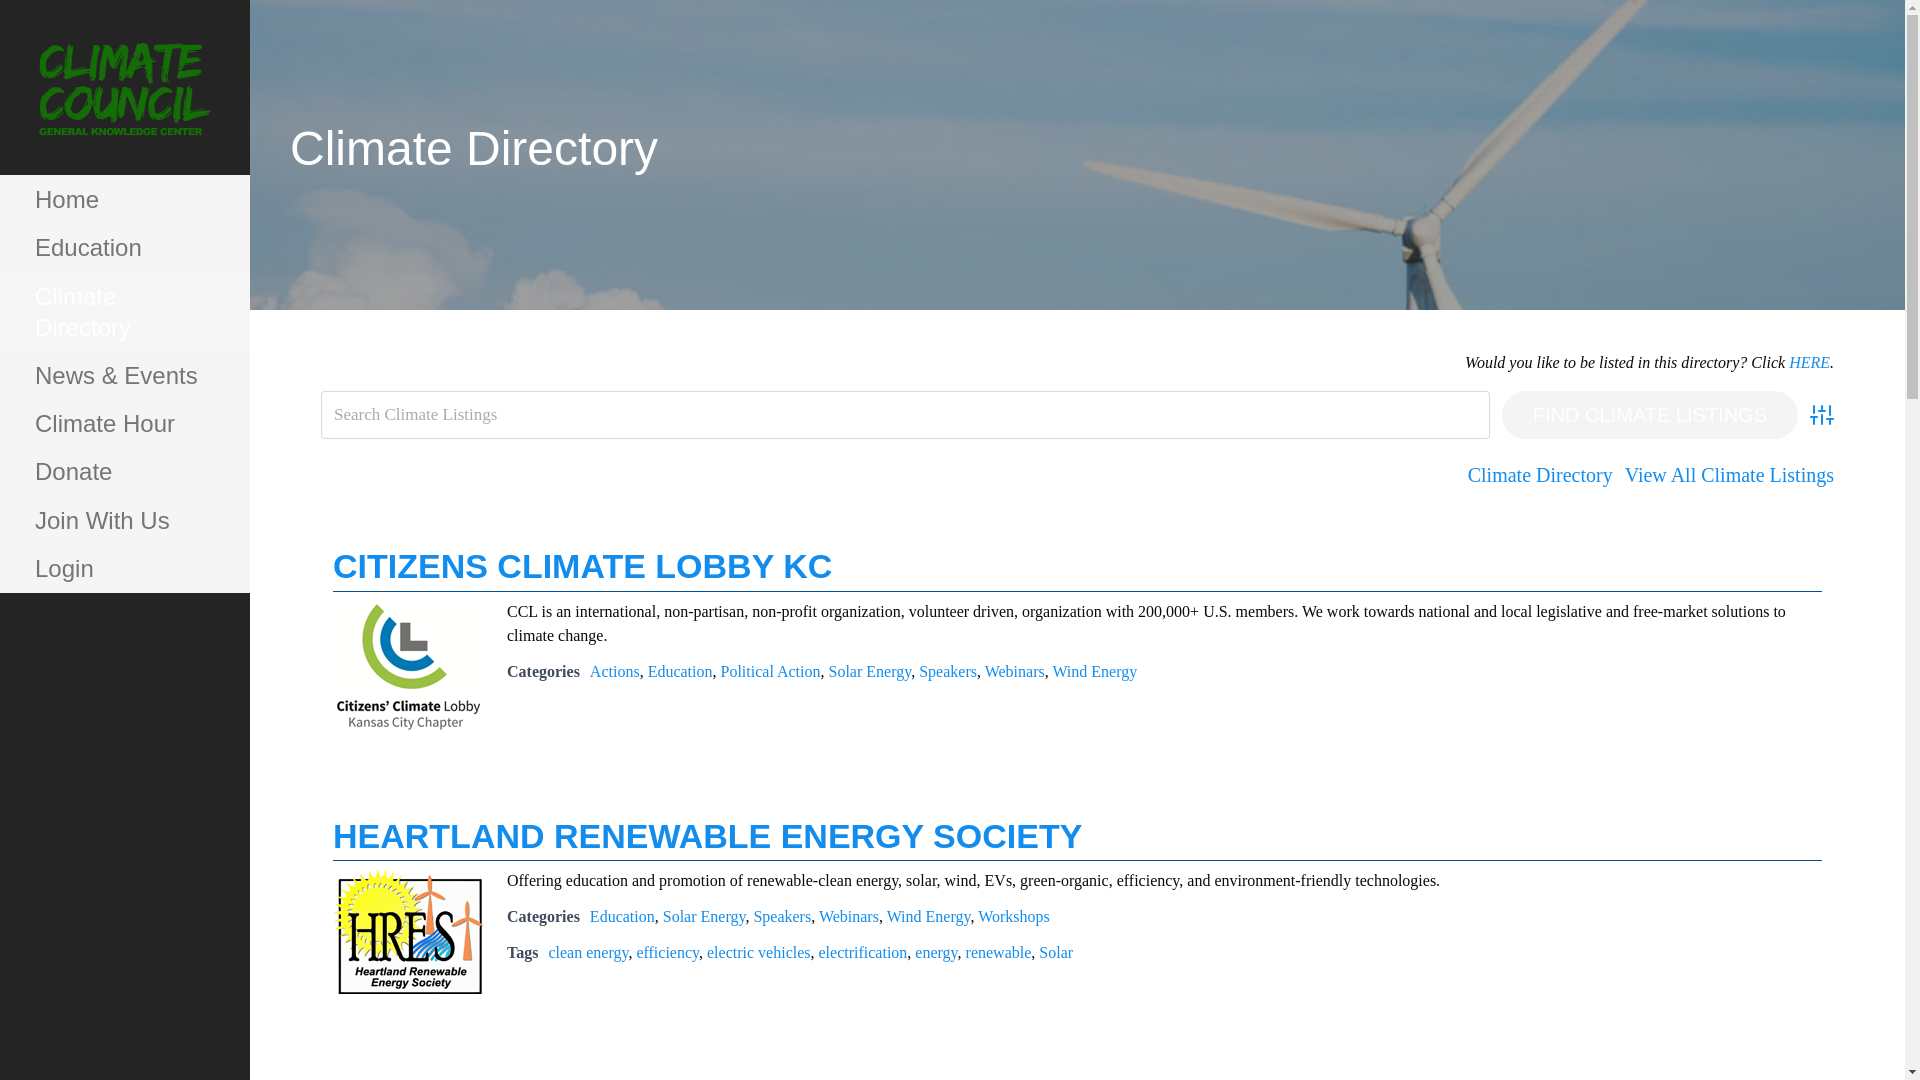  What do you see at coordinates (1649, 414) in the screenshot?
I see `Find Climate Listings` at bounding box center [1649, 414].